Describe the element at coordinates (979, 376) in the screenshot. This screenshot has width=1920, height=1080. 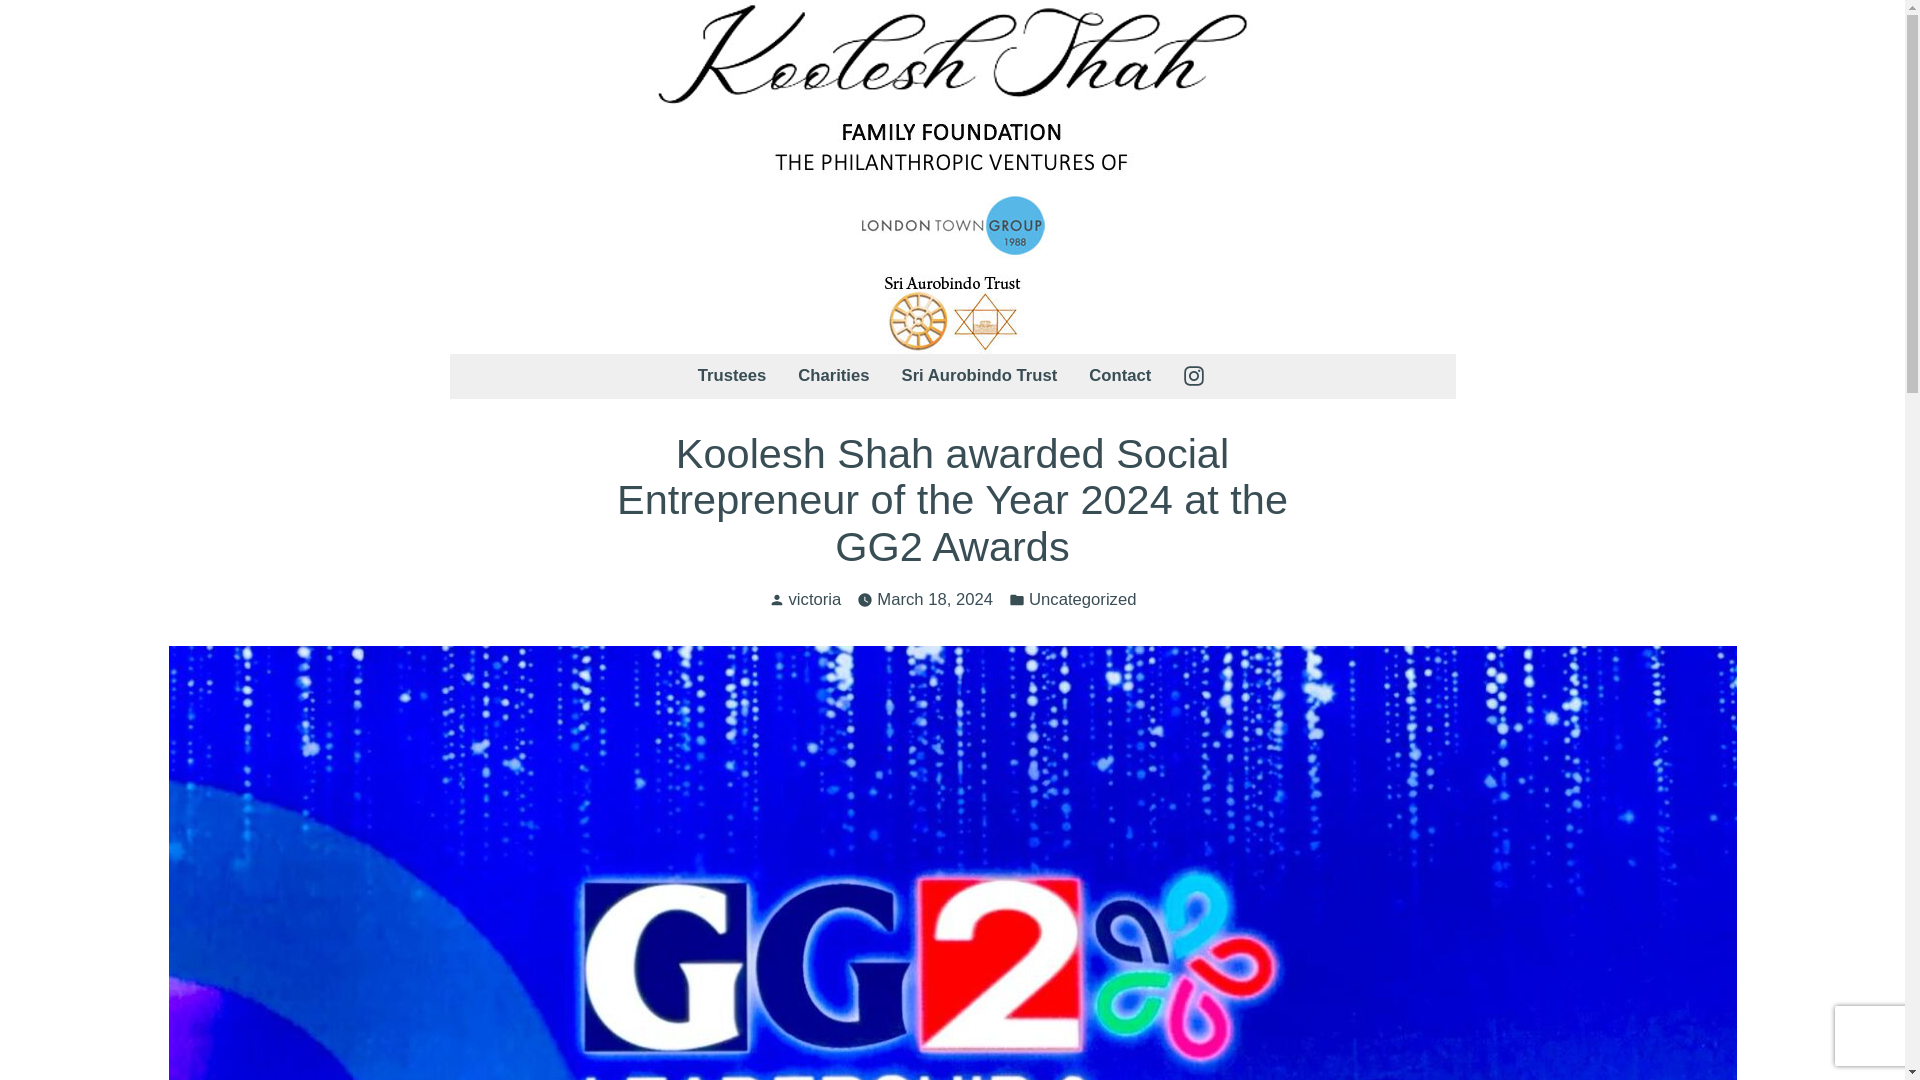
I see `Sri Aurobindo Trust` at that location.